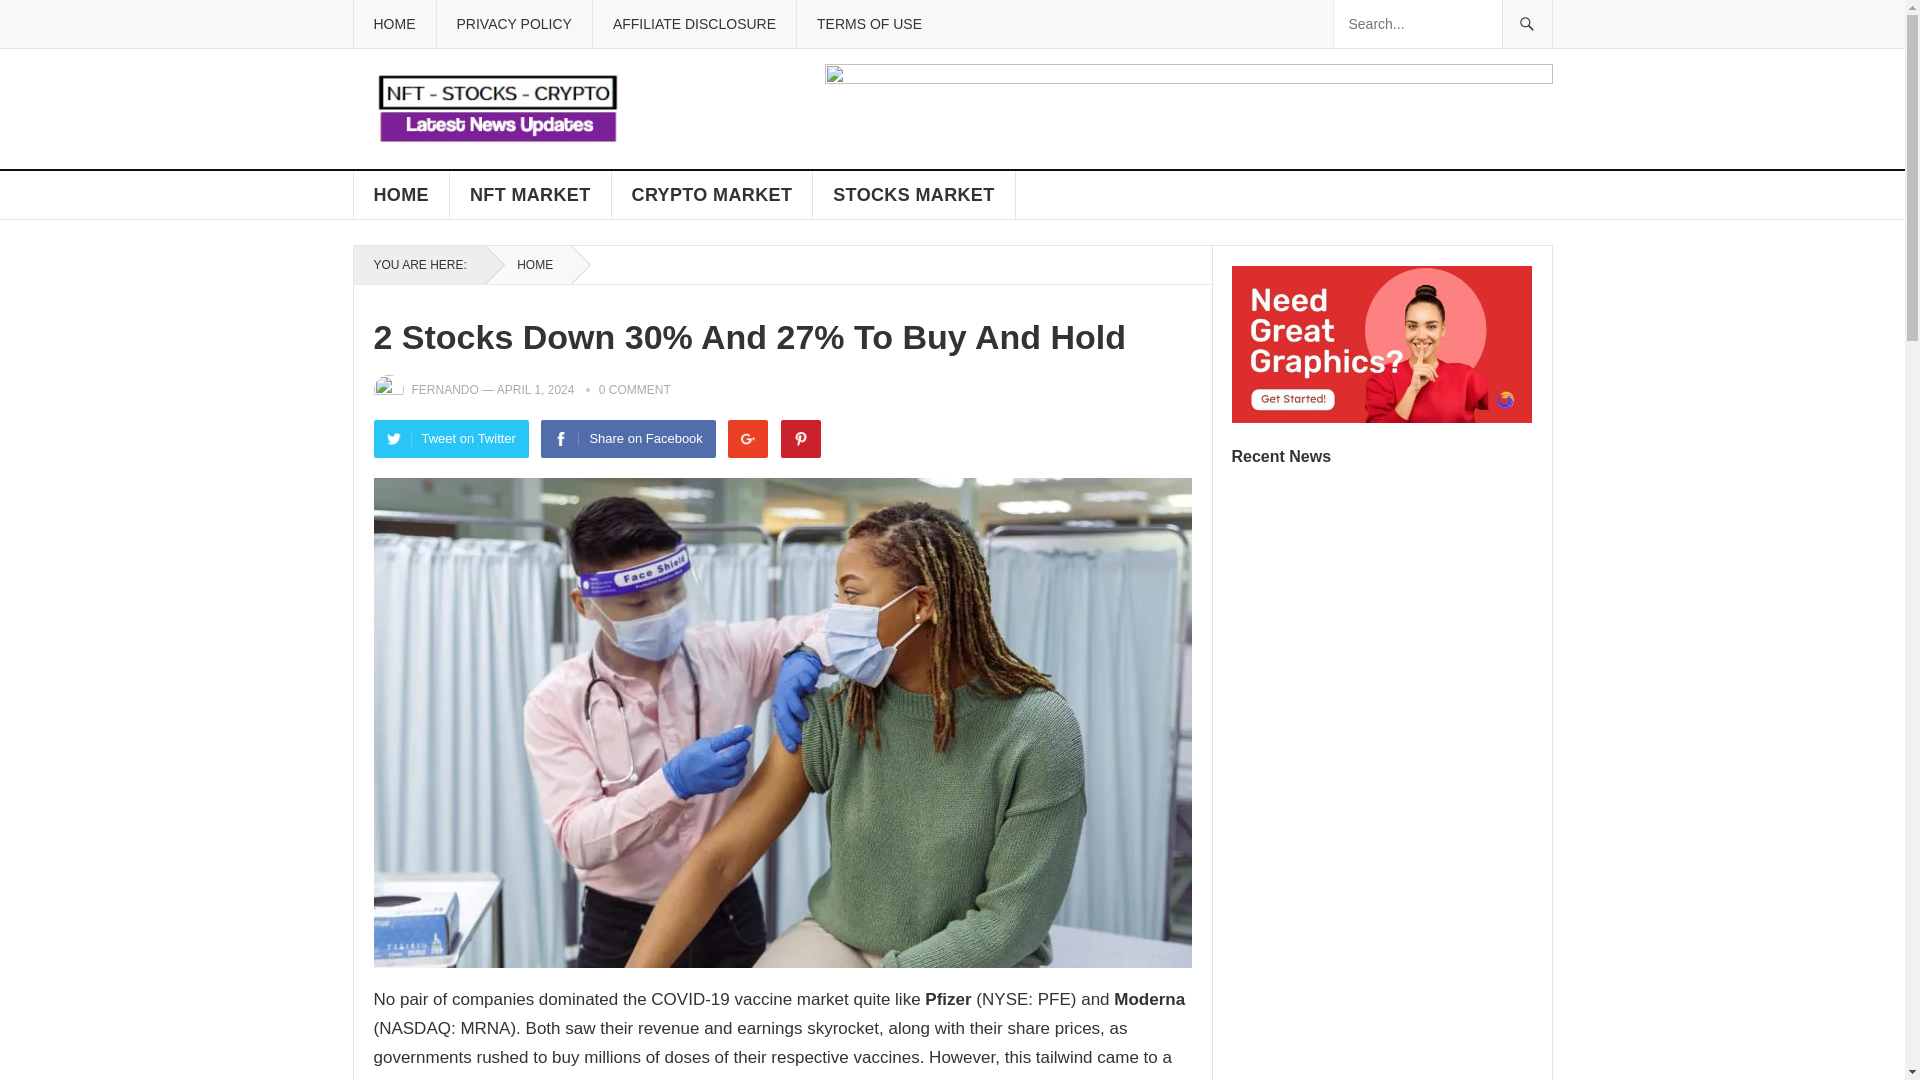 Image resolution: width=1920 pixels, height=1080 pixels. I want to click on NFT MARKET, so click(530, 194).